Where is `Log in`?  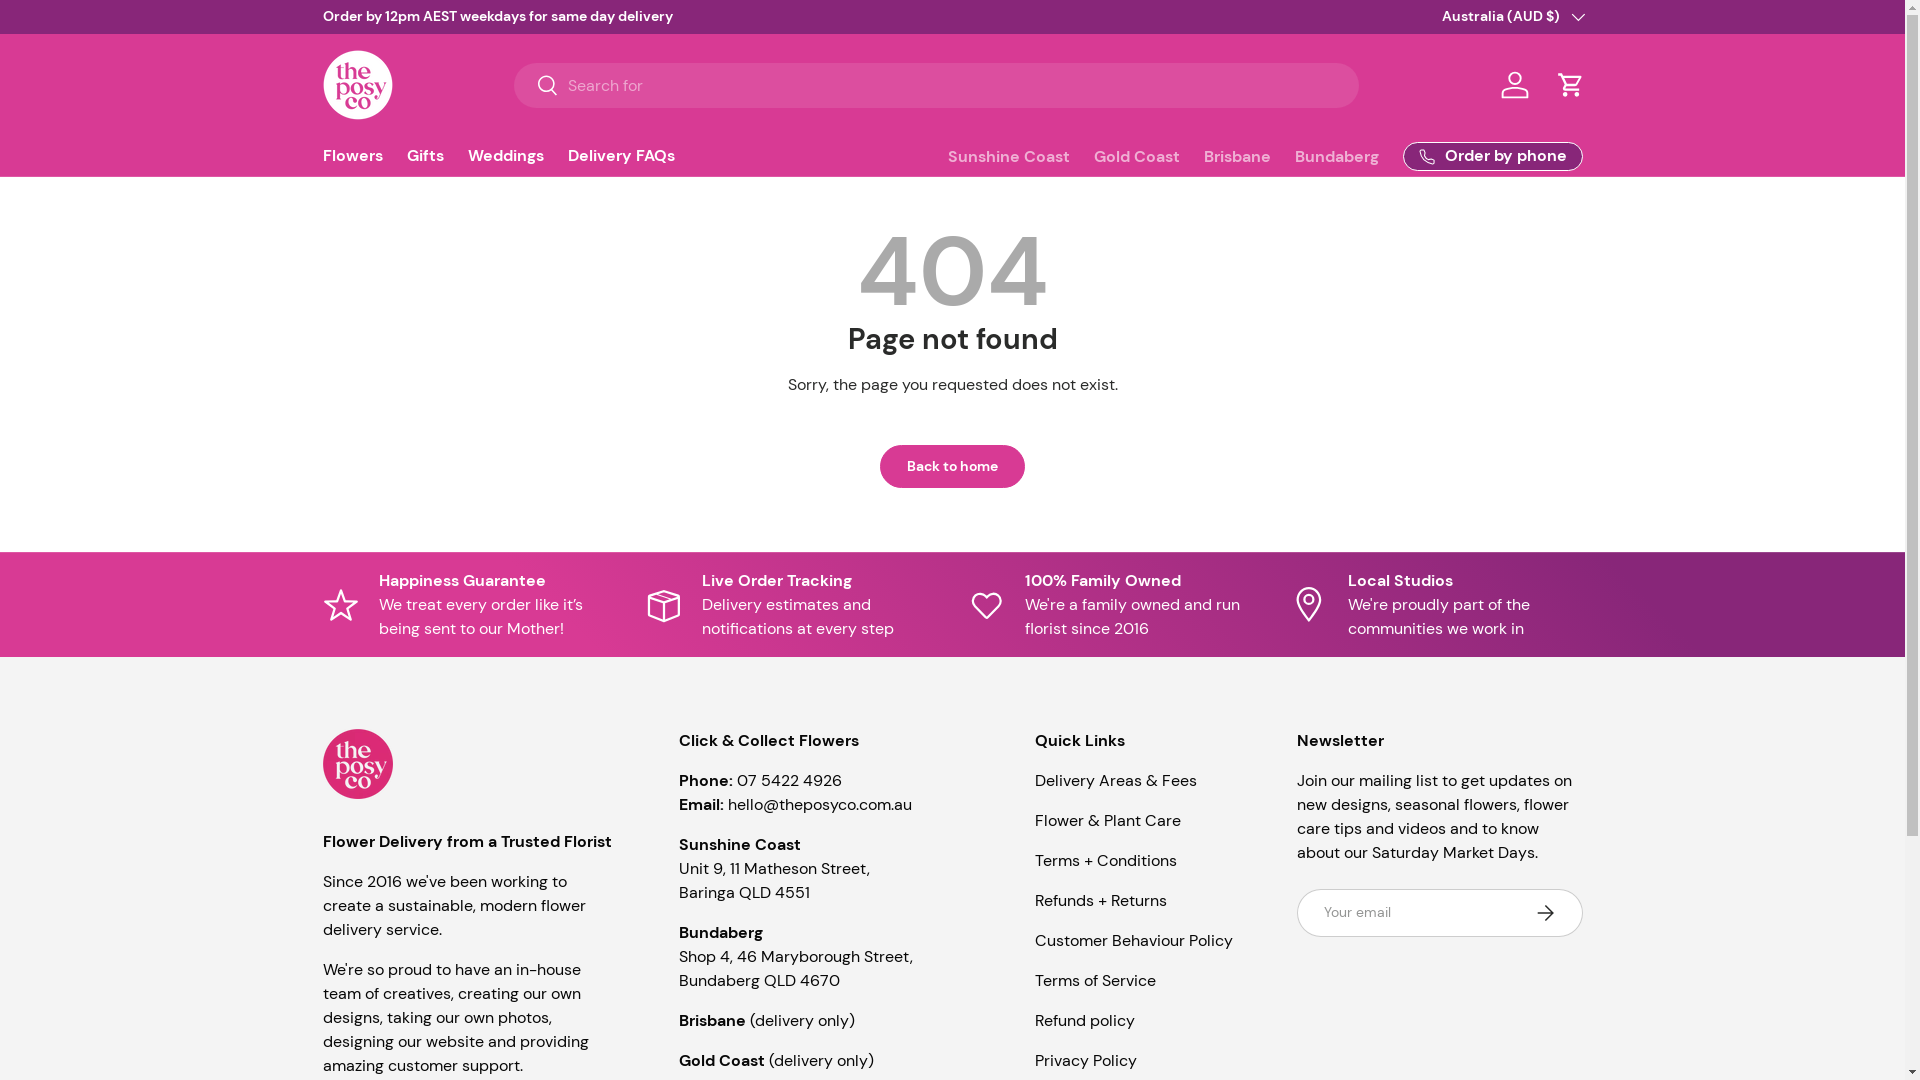
Log in is located at coordinates (1514, 85).